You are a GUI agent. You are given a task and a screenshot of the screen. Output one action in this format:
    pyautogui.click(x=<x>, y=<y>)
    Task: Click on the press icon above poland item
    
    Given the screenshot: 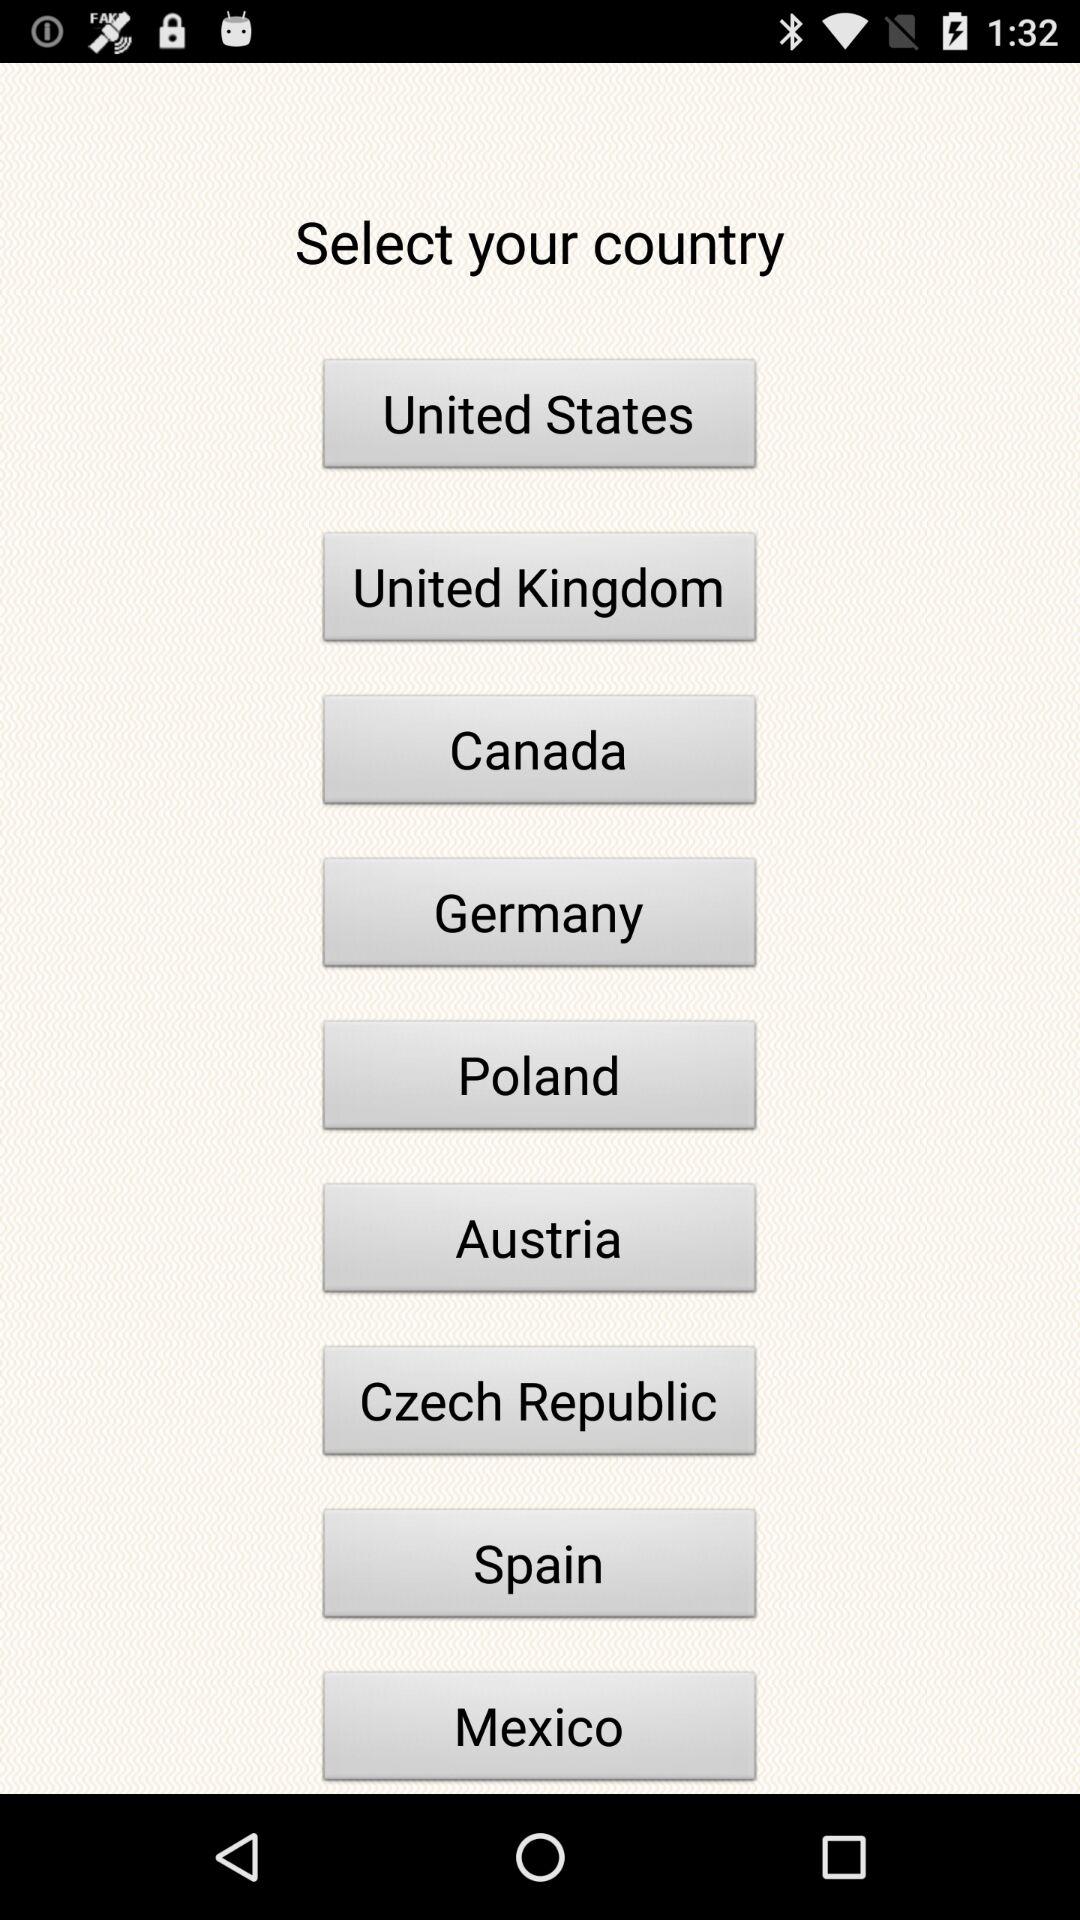 What is the action you would take?
    pyautogui.click(x=540, y=918)
    